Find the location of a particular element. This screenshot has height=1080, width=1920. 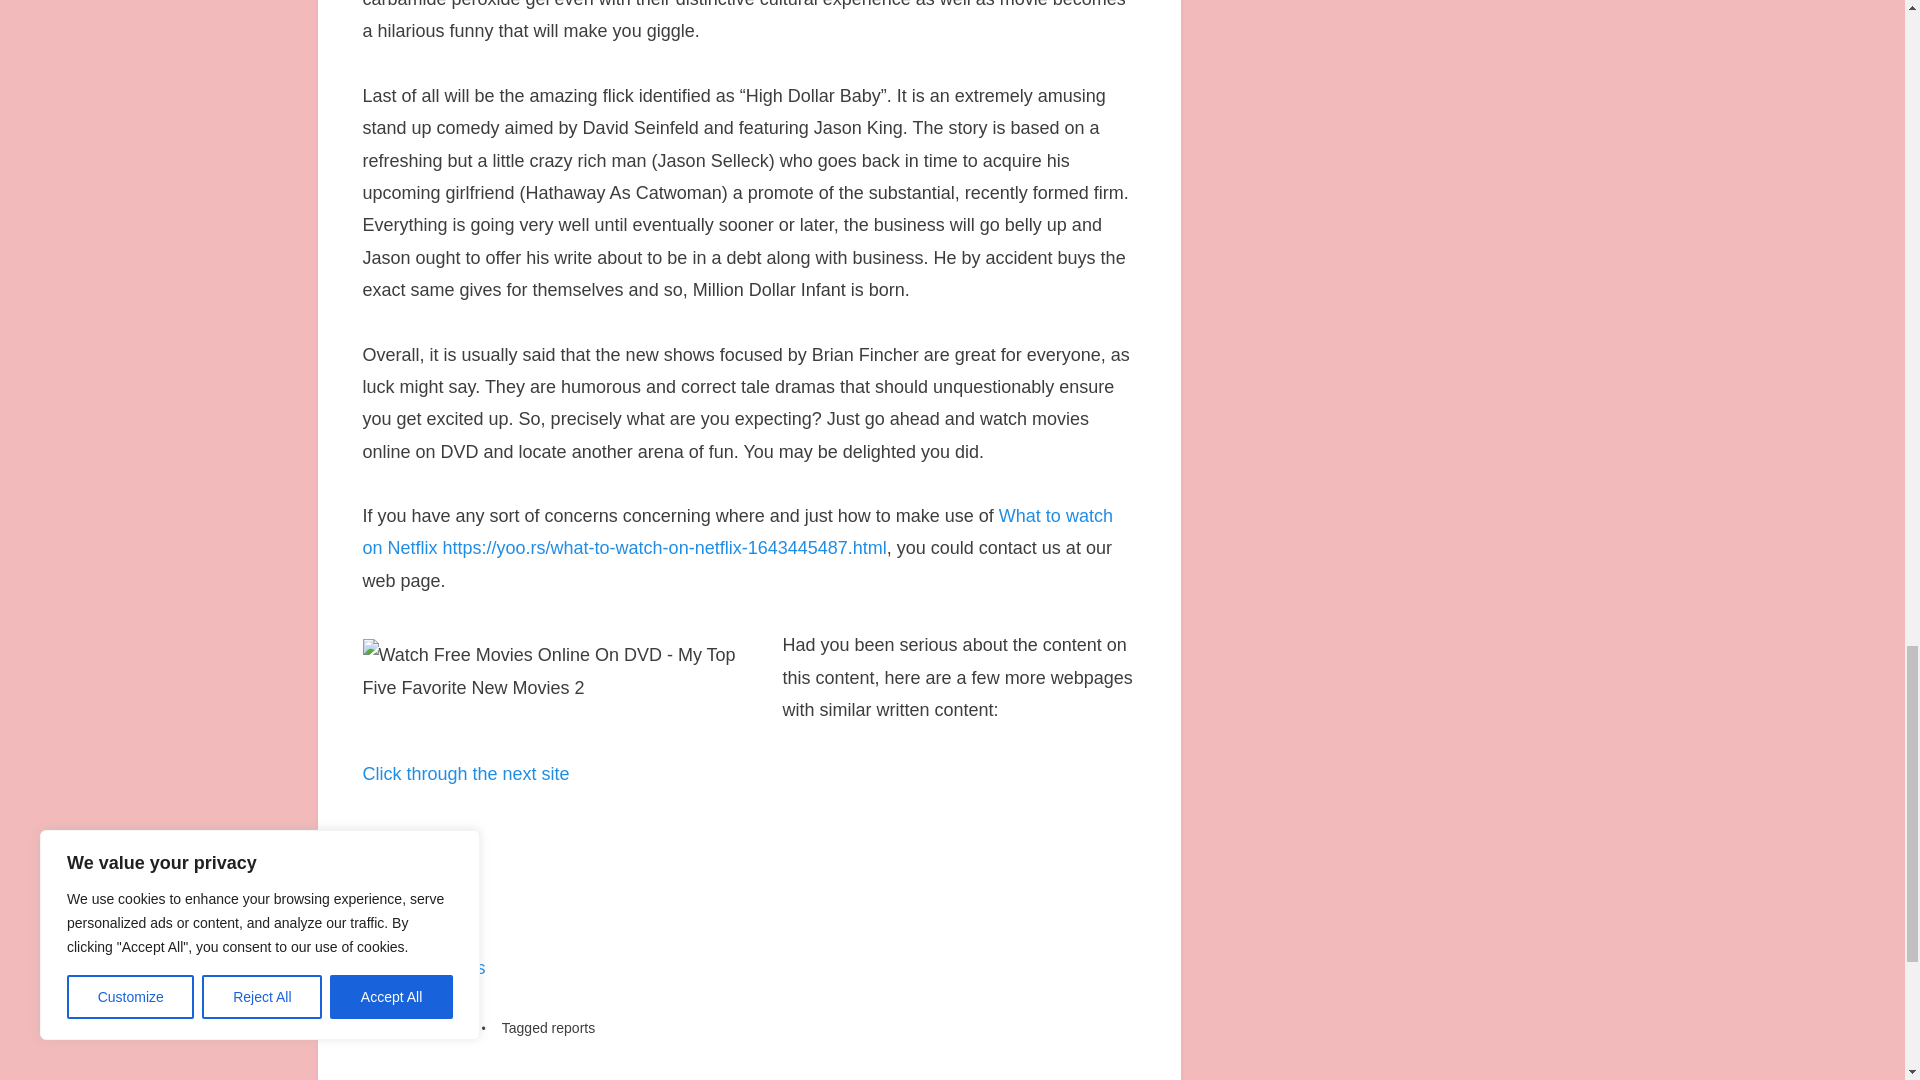

this hyperlink is located at coordinates (414, 902).